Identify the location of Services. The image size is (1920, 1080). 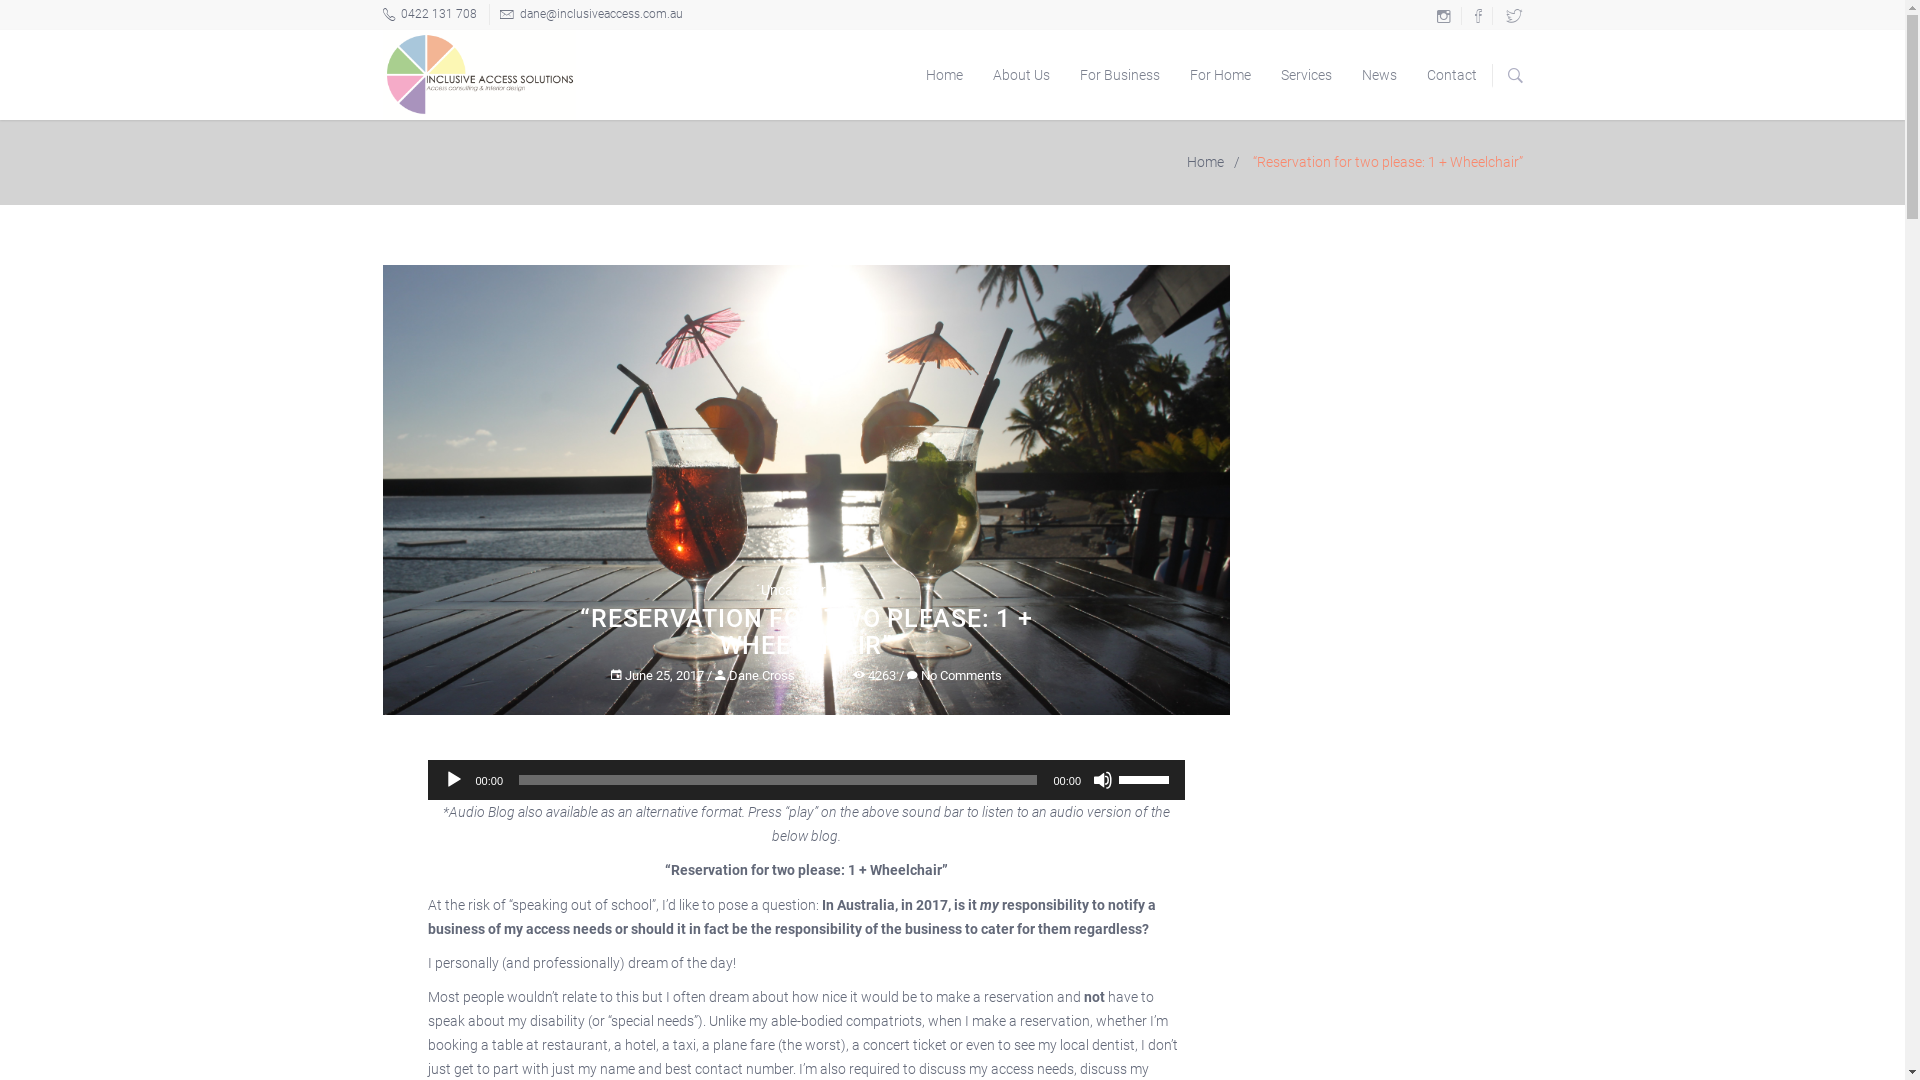
(1306, 75).